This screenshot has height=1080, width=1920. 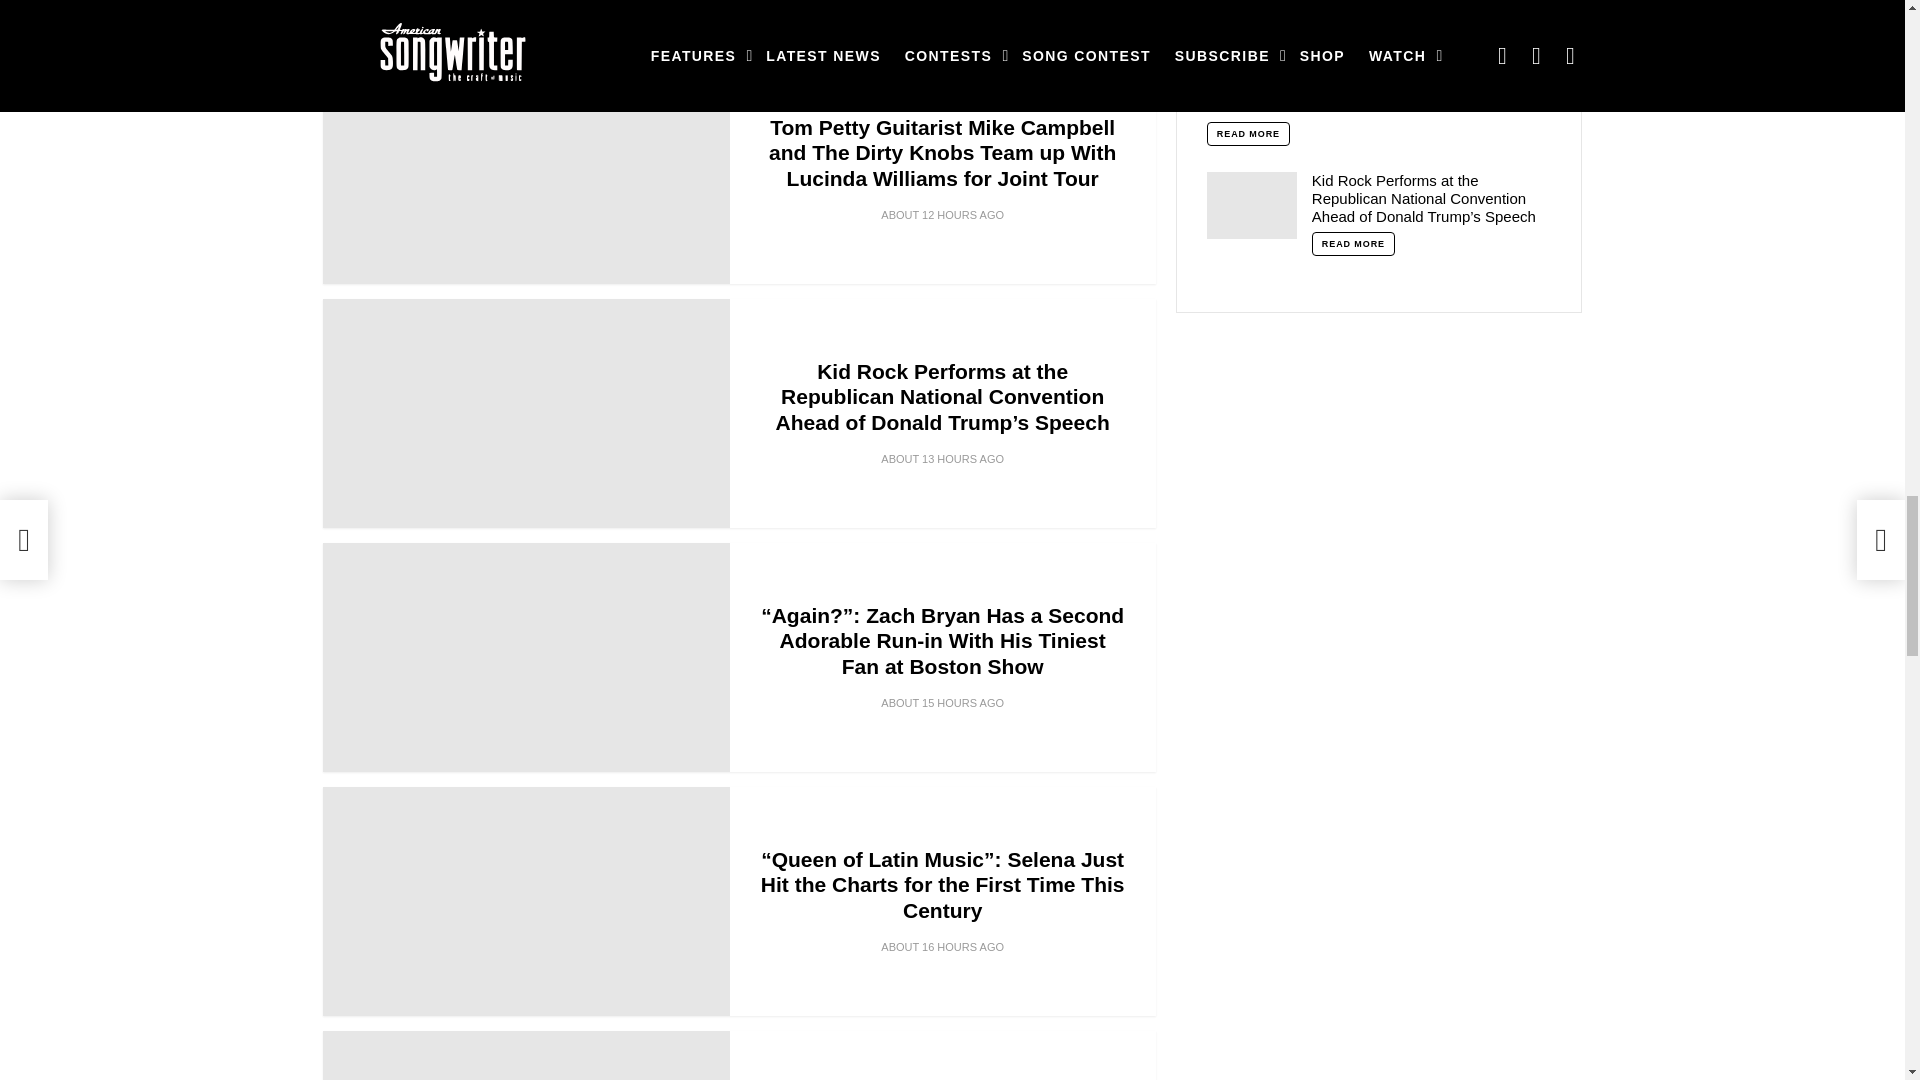 I want to click on July 18, 2024, 3:00 pm, so click(x=942, y=946).